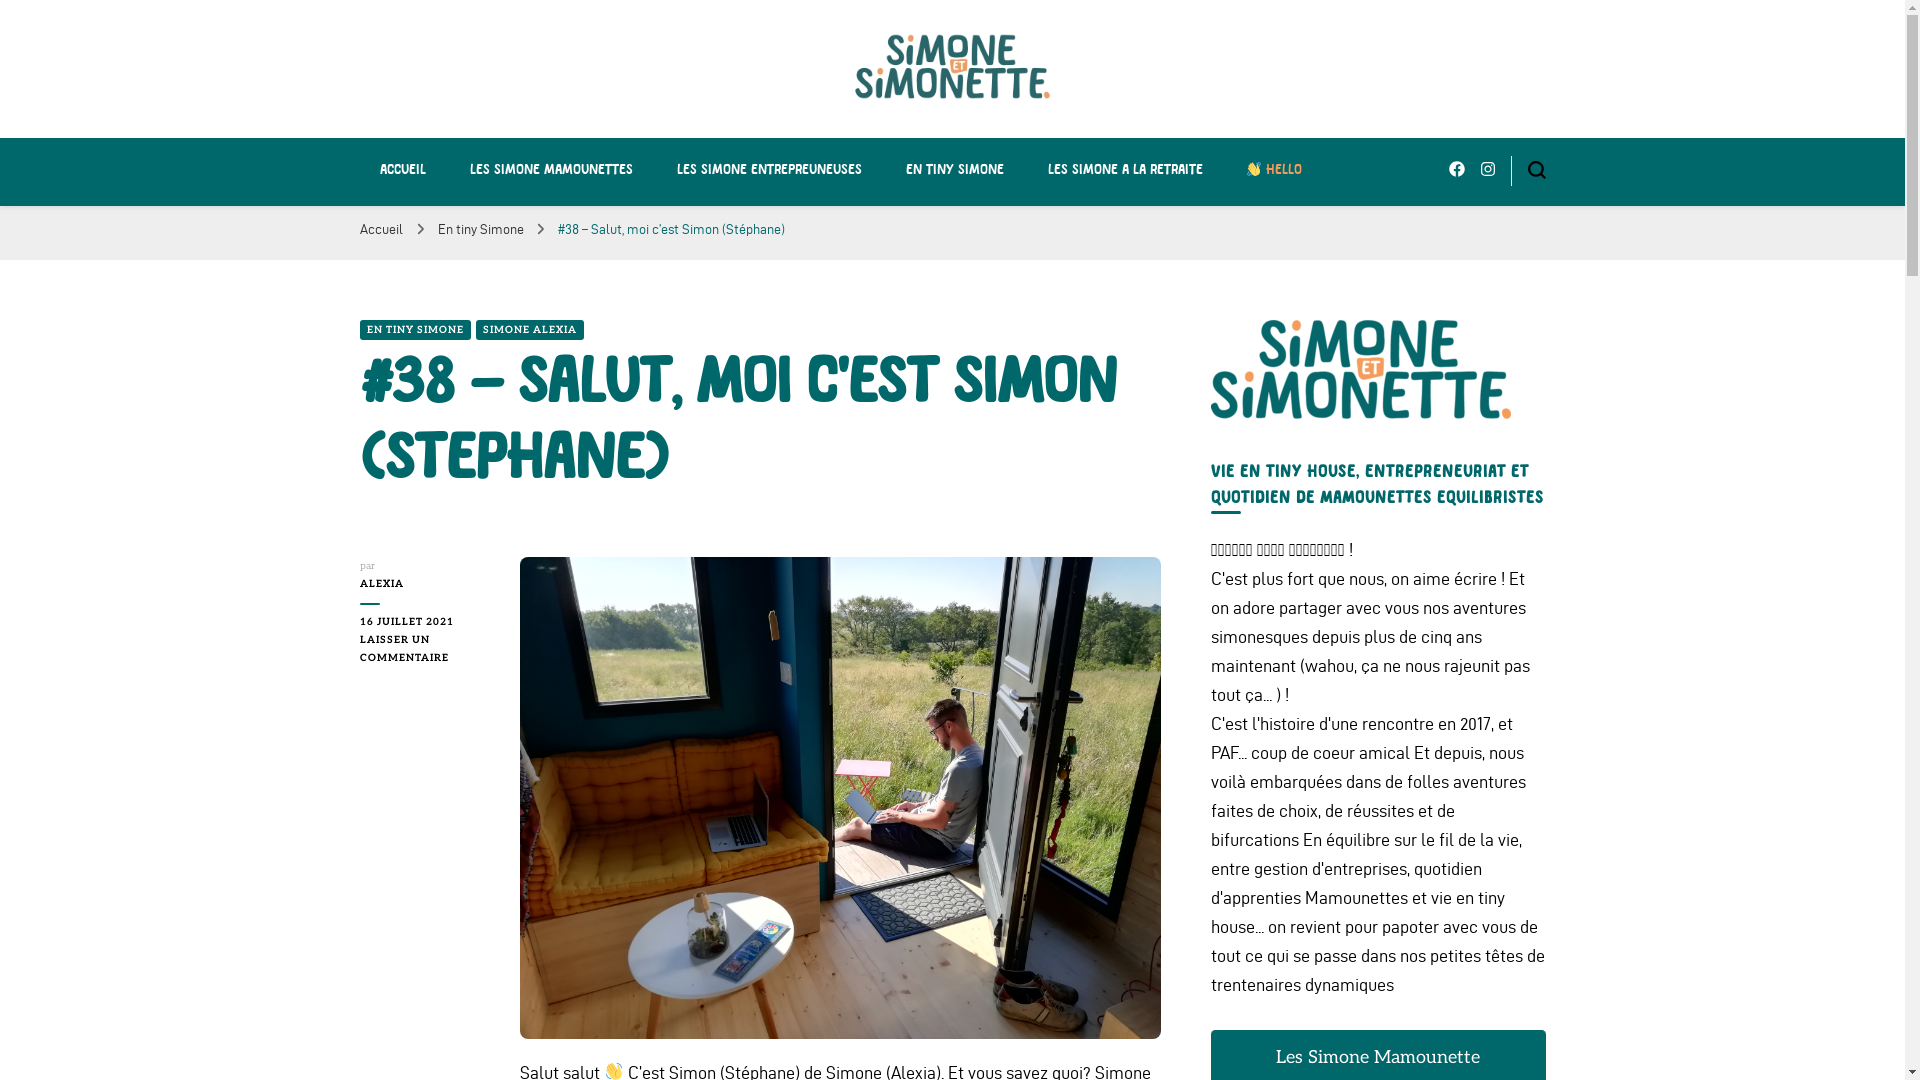 The width and height of the screenshot is (1920, 1080). Describe the element at coordinates (768, 170) in the screenshot. I see `LES SIMONE ENTREPREUNEUSES` at that location.